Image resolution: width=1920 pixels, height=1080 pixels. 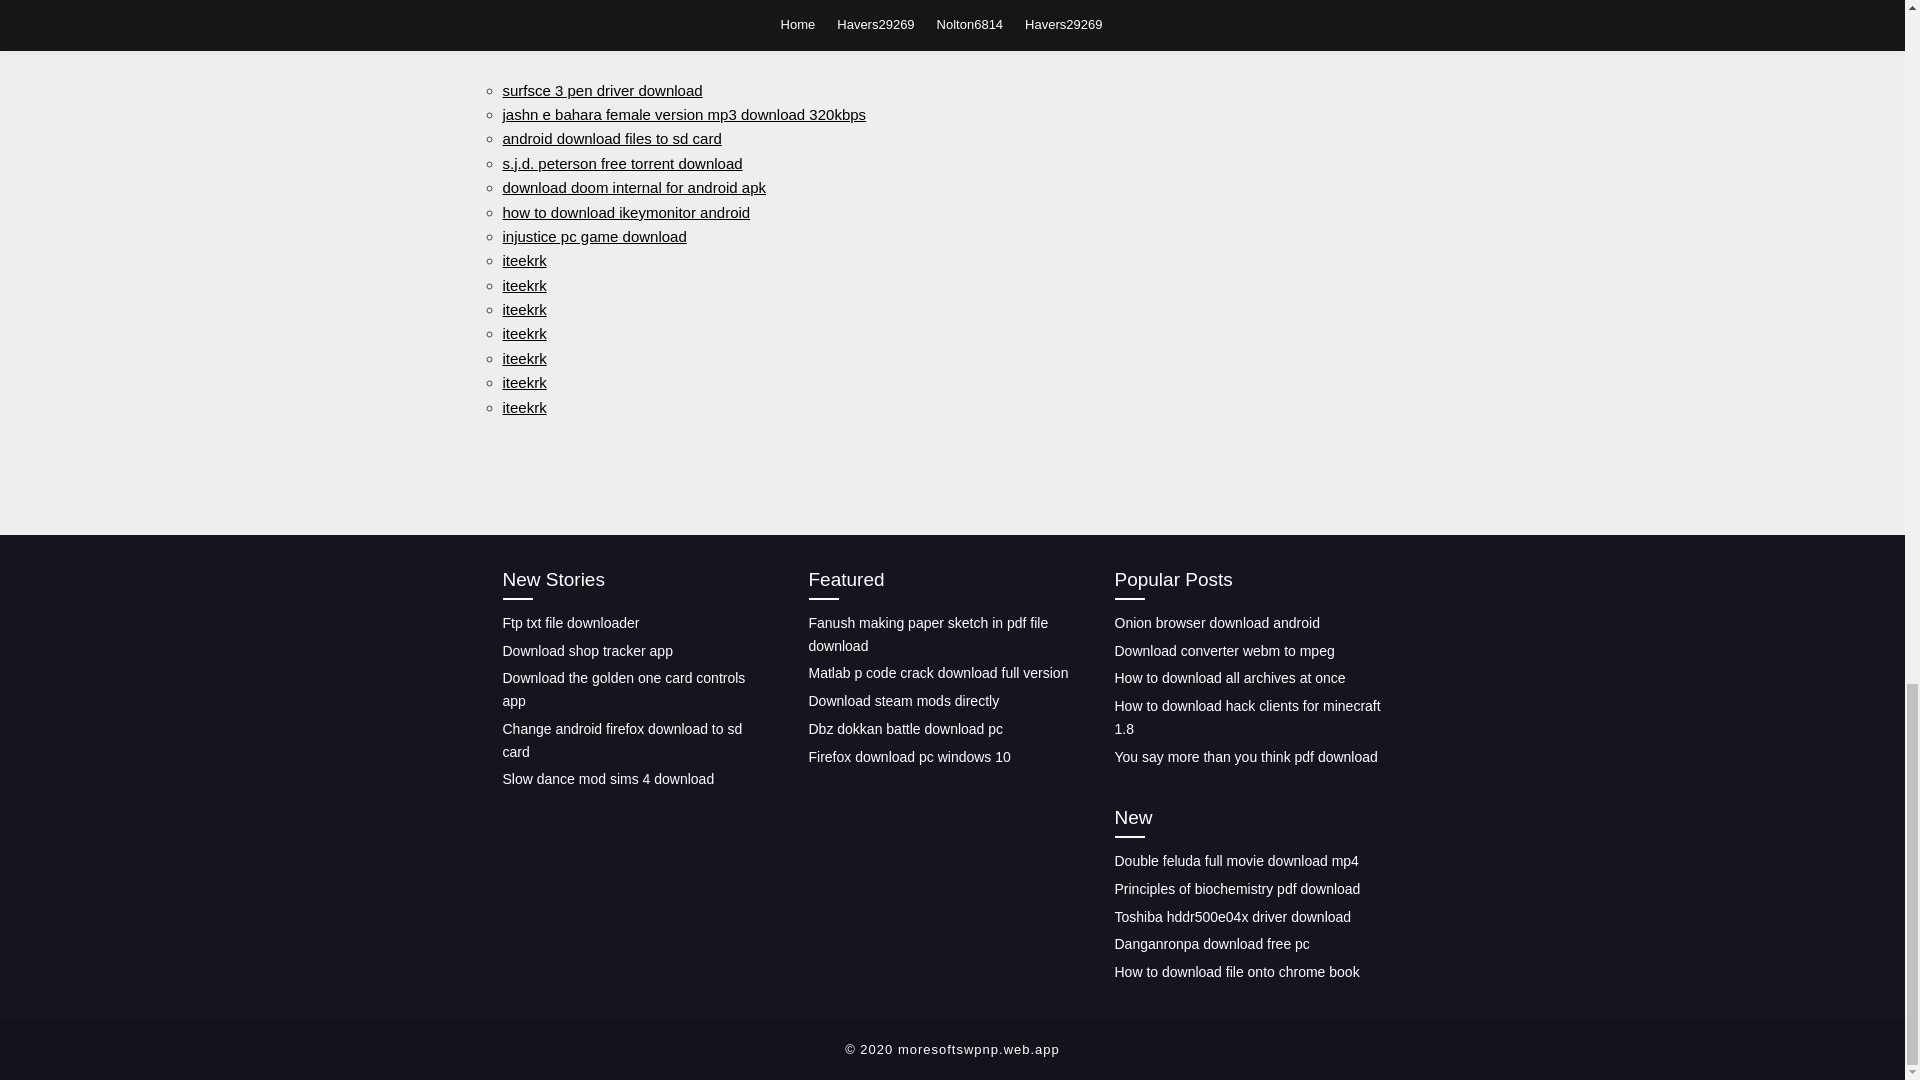 What do you see at coordinates (1246, 716) in the screenshot?
I see `How to download hack clients for minecraft 1.8` at bounding box center [1246, 716].